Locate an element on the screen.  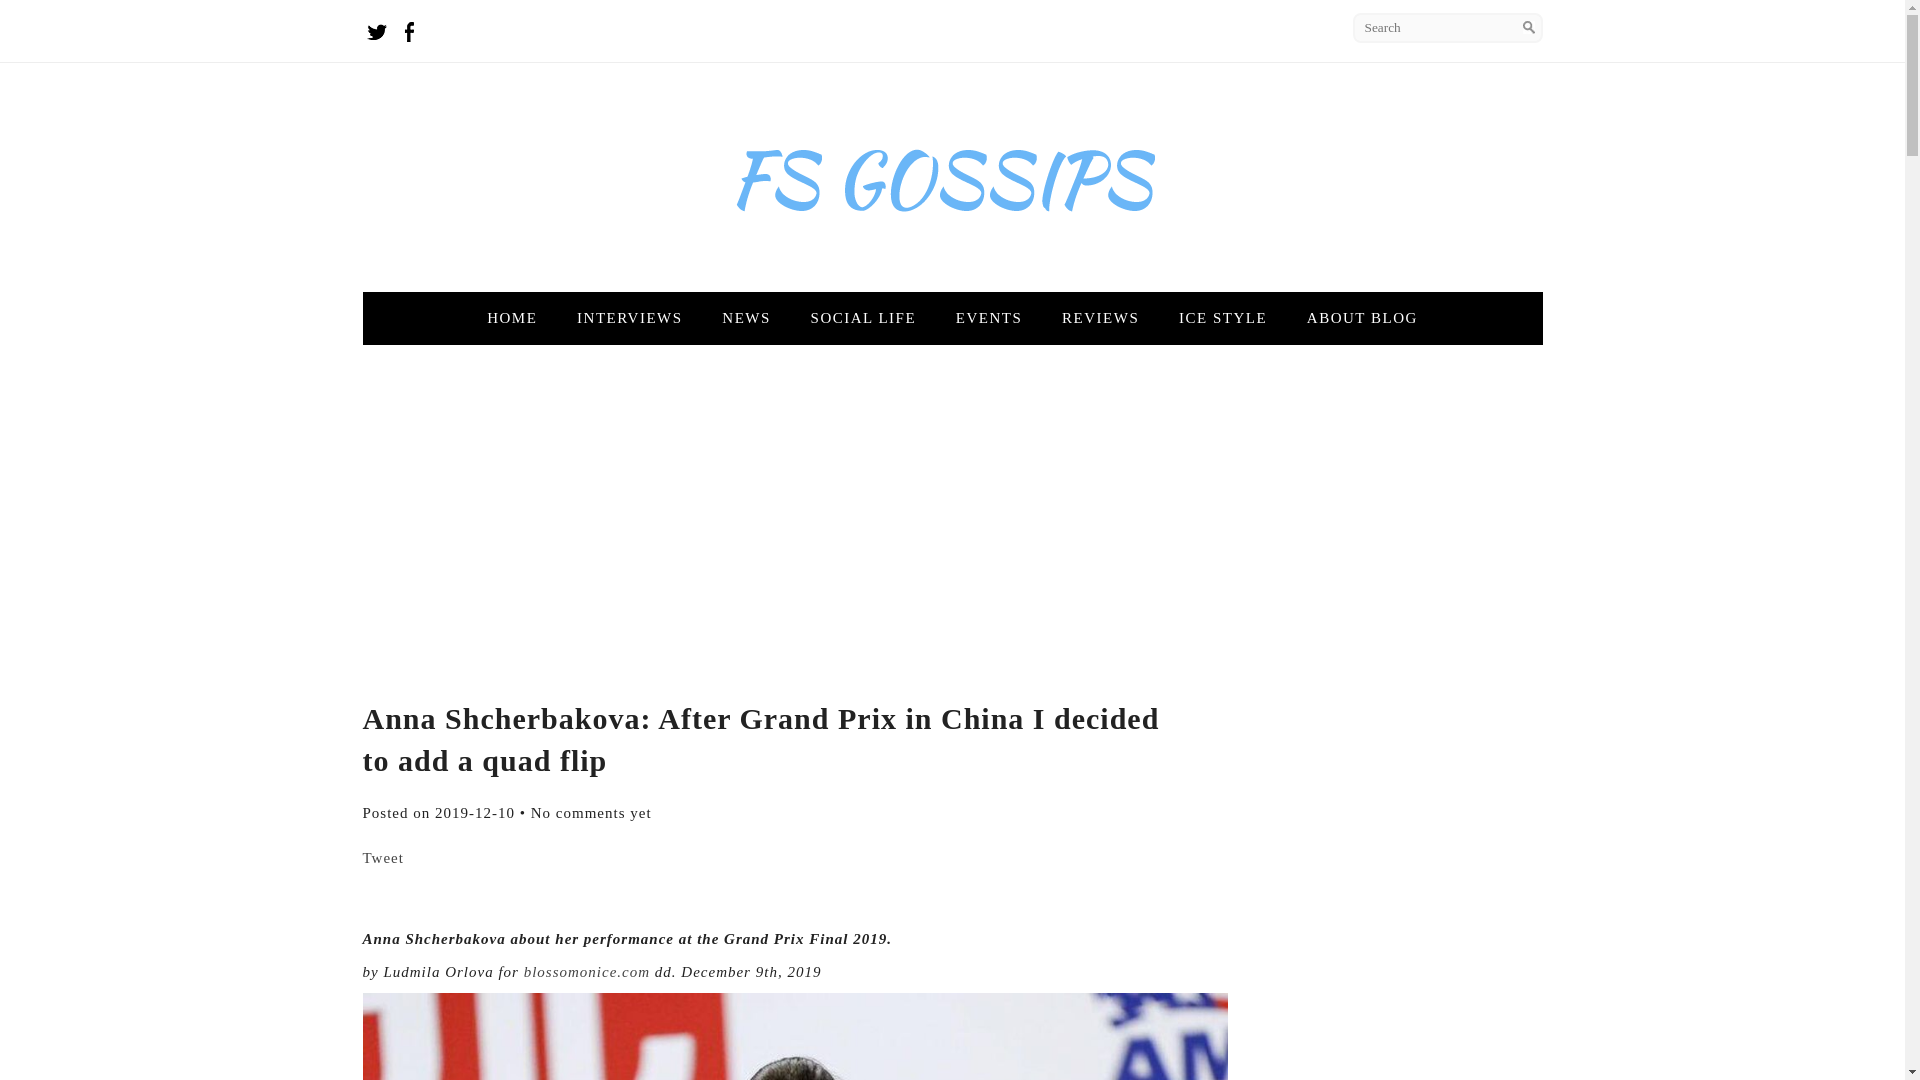
SOCIAL LIFE is located at coordinates (864, 318).